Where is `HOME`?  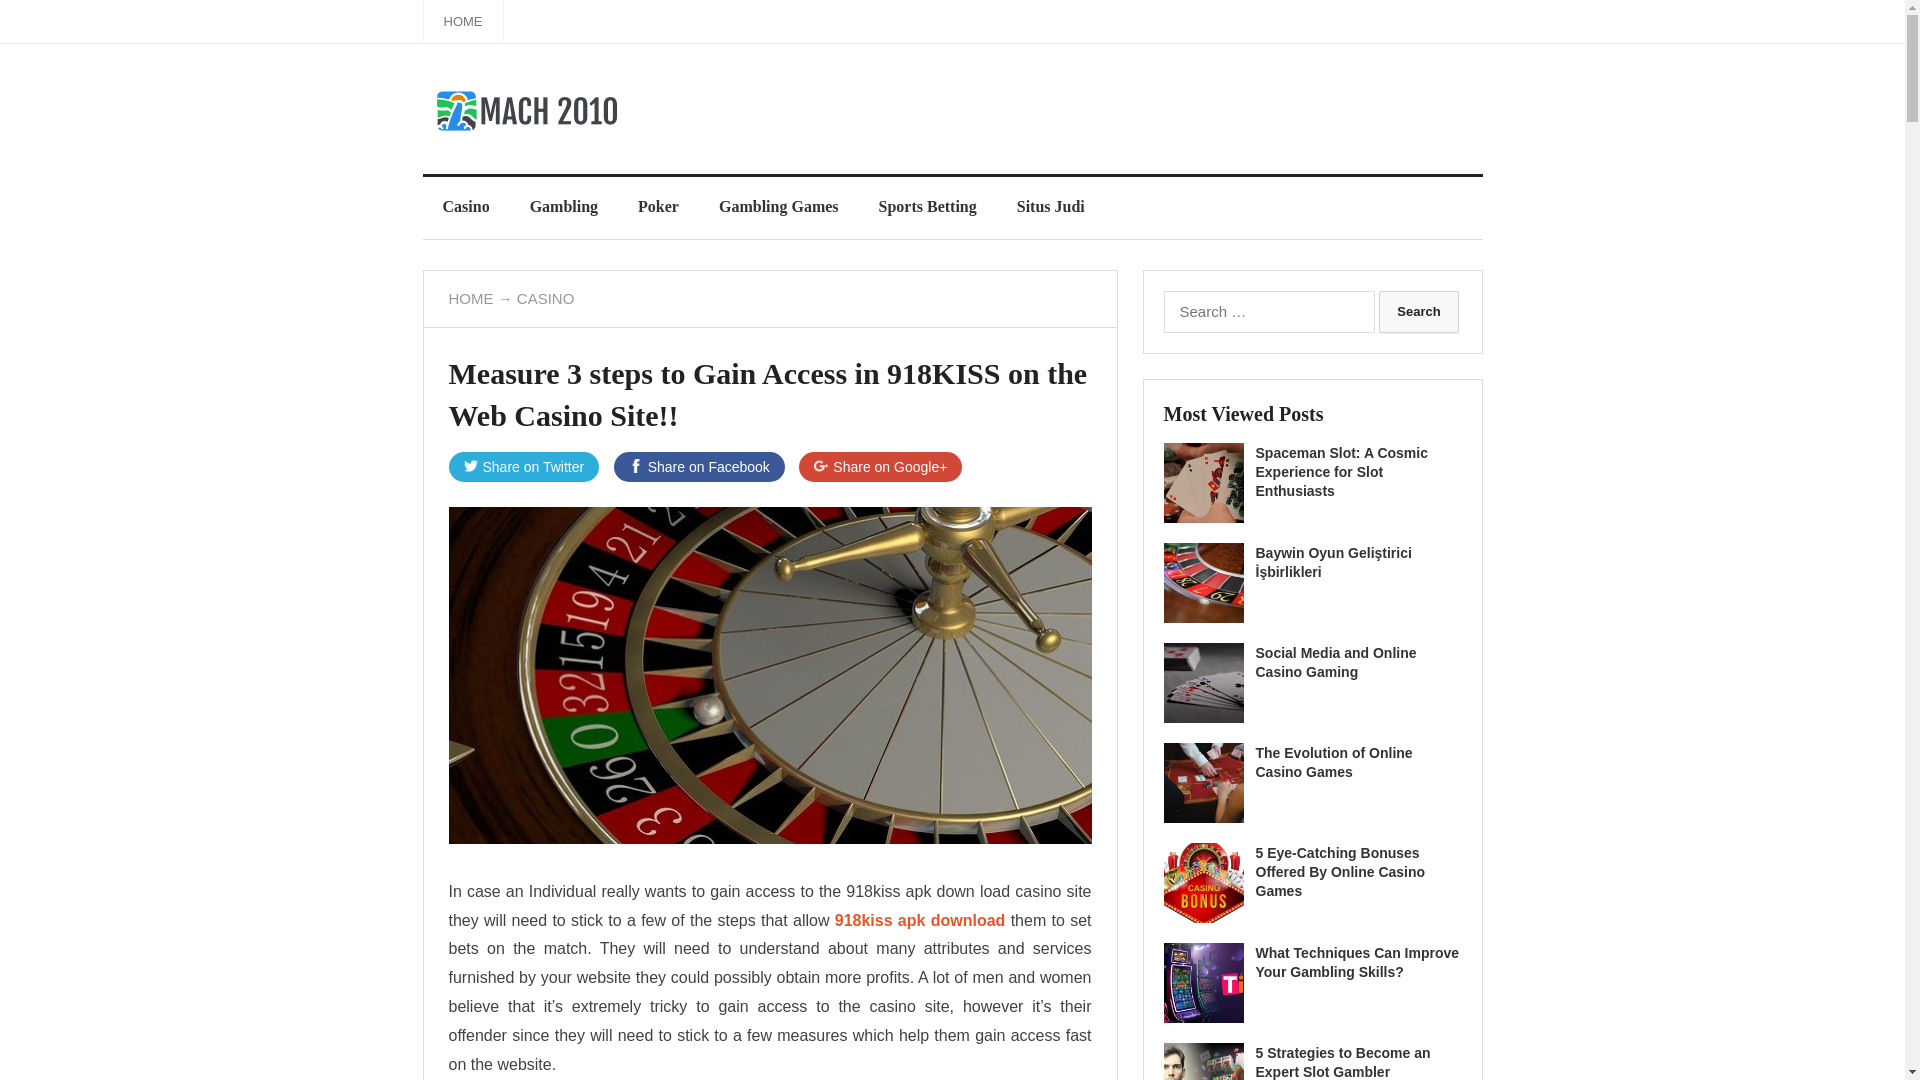 HOME is located at coordinates (464, 22).